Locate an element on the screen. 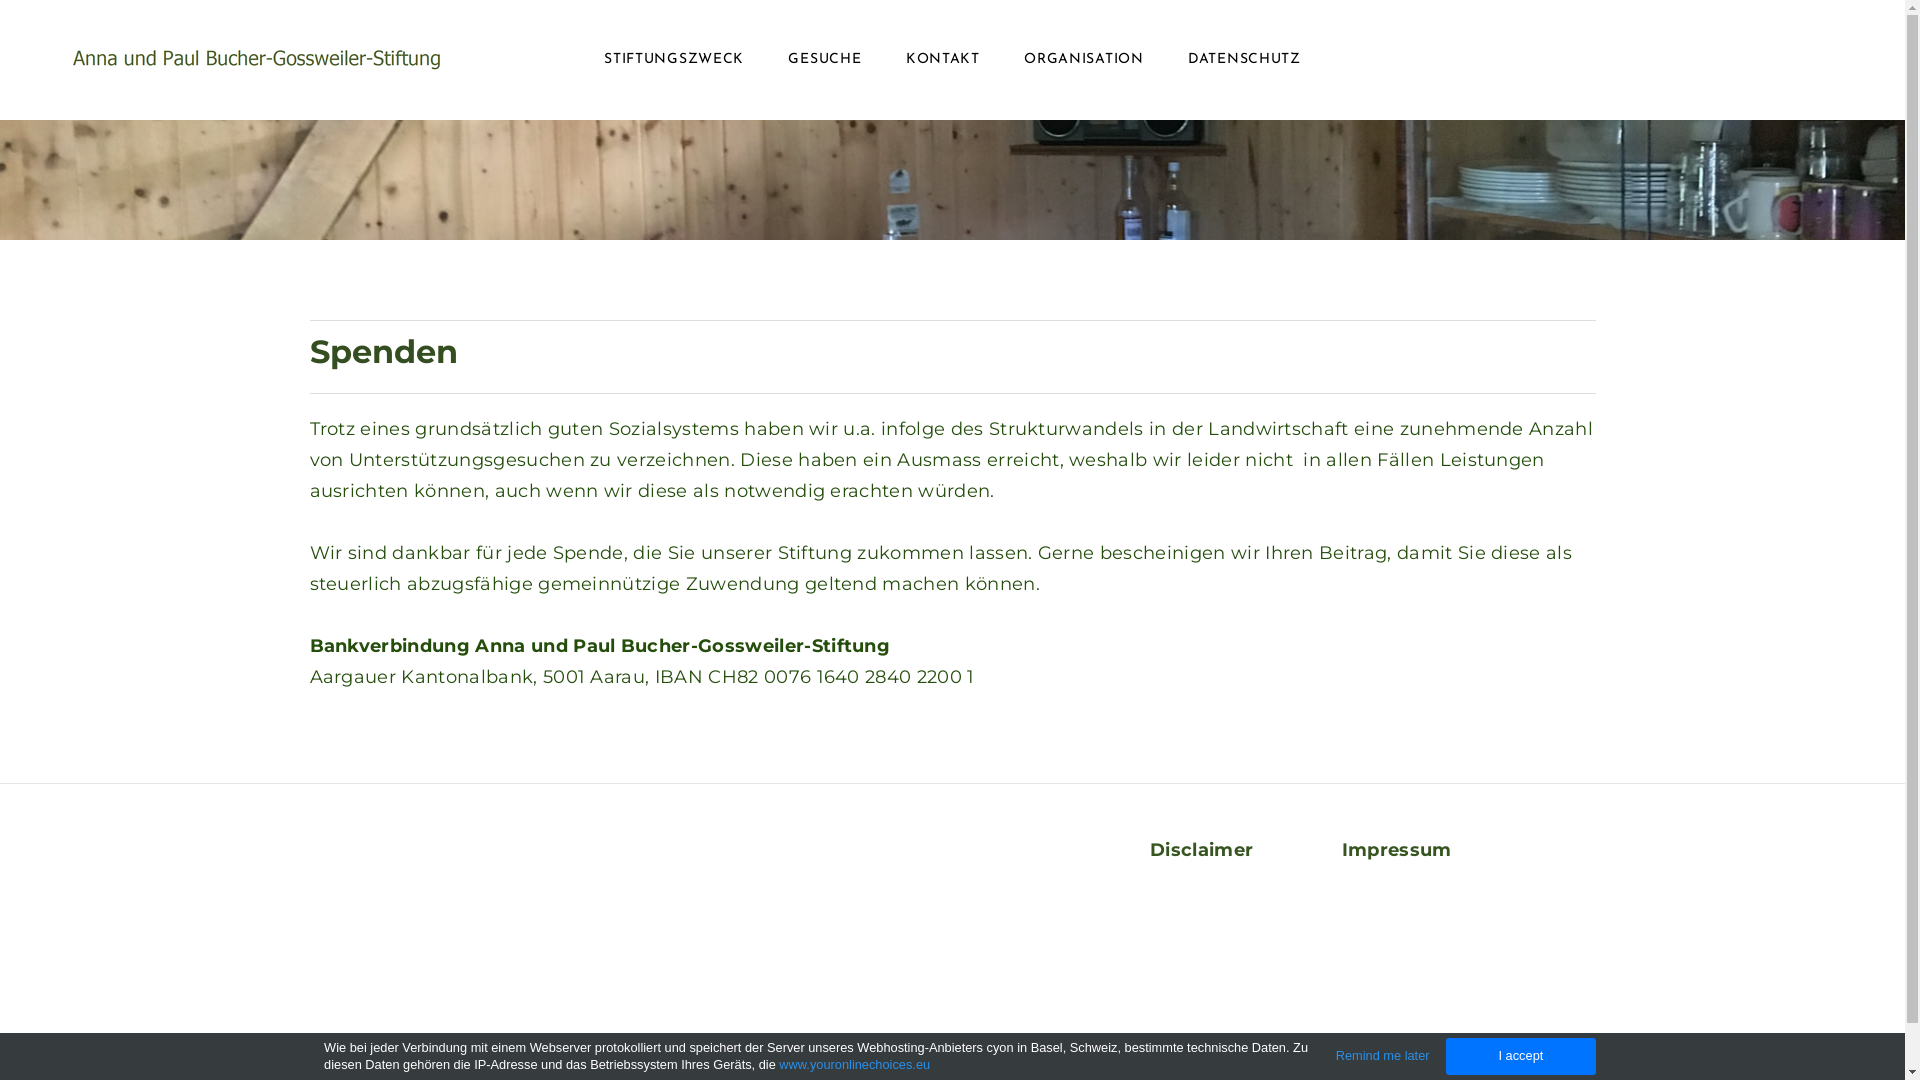 The height and width of the screenshot is (1080, 1920). I accept is located at coordinates (1521, 1056).